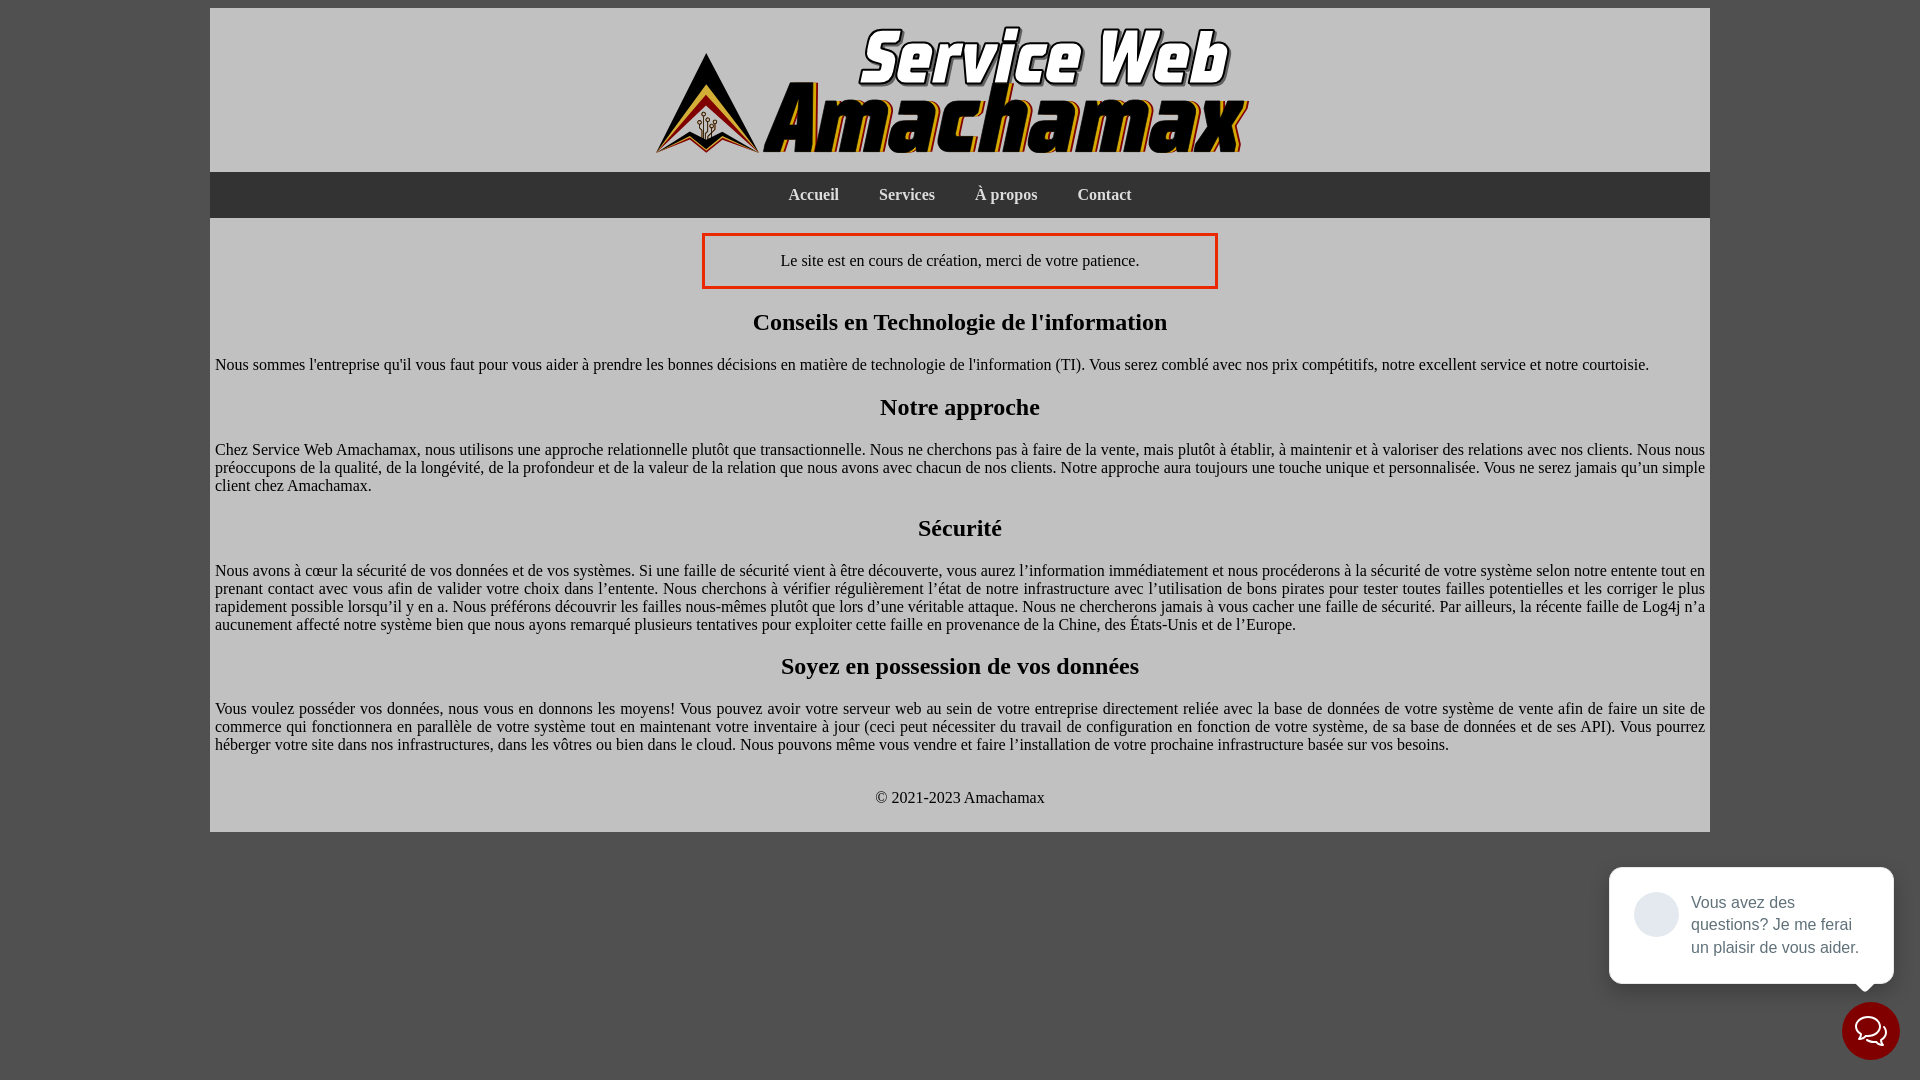 The height and width of the screenshot is (1080, 1920). What do you see at coordinates (1104, 195) in the screenshot?
I see `Contact` at bounding box center [1104, 195].